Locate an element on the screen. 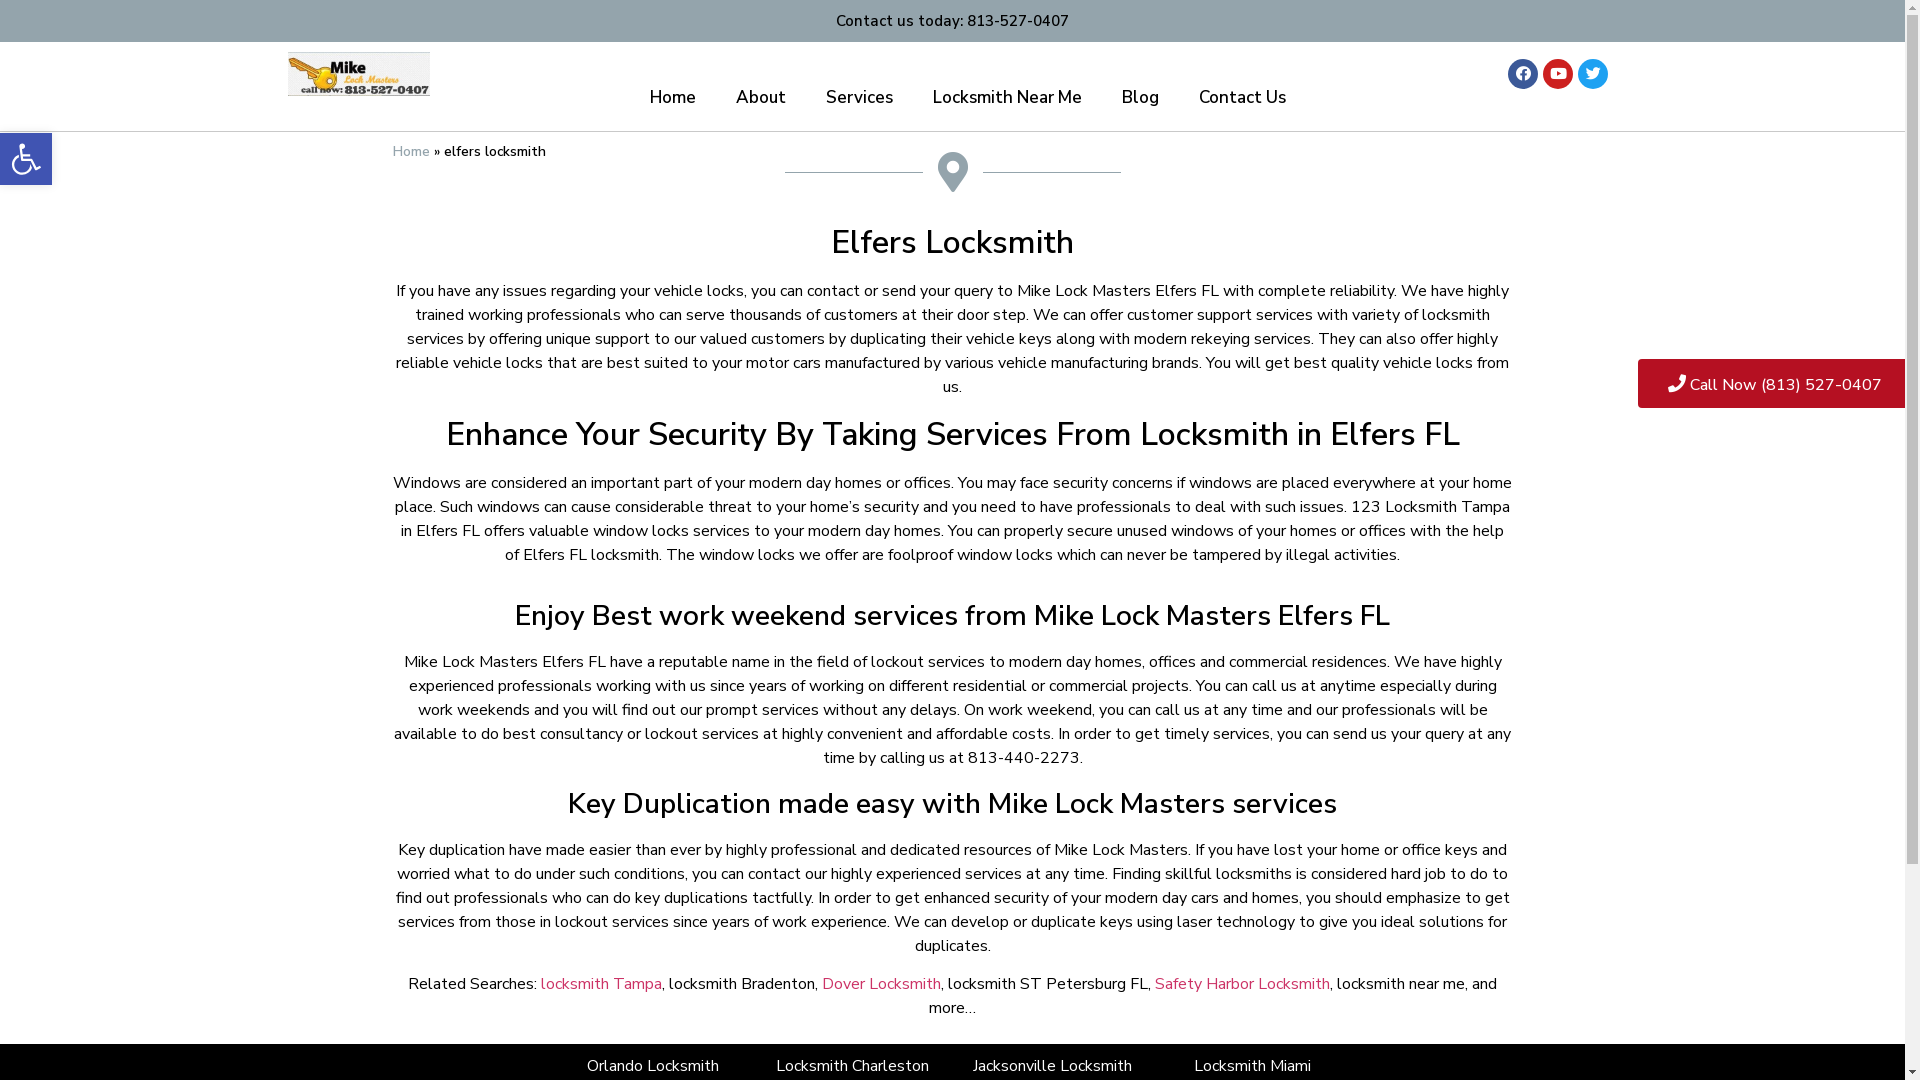  Blog is located at coordinates (1140, 98).